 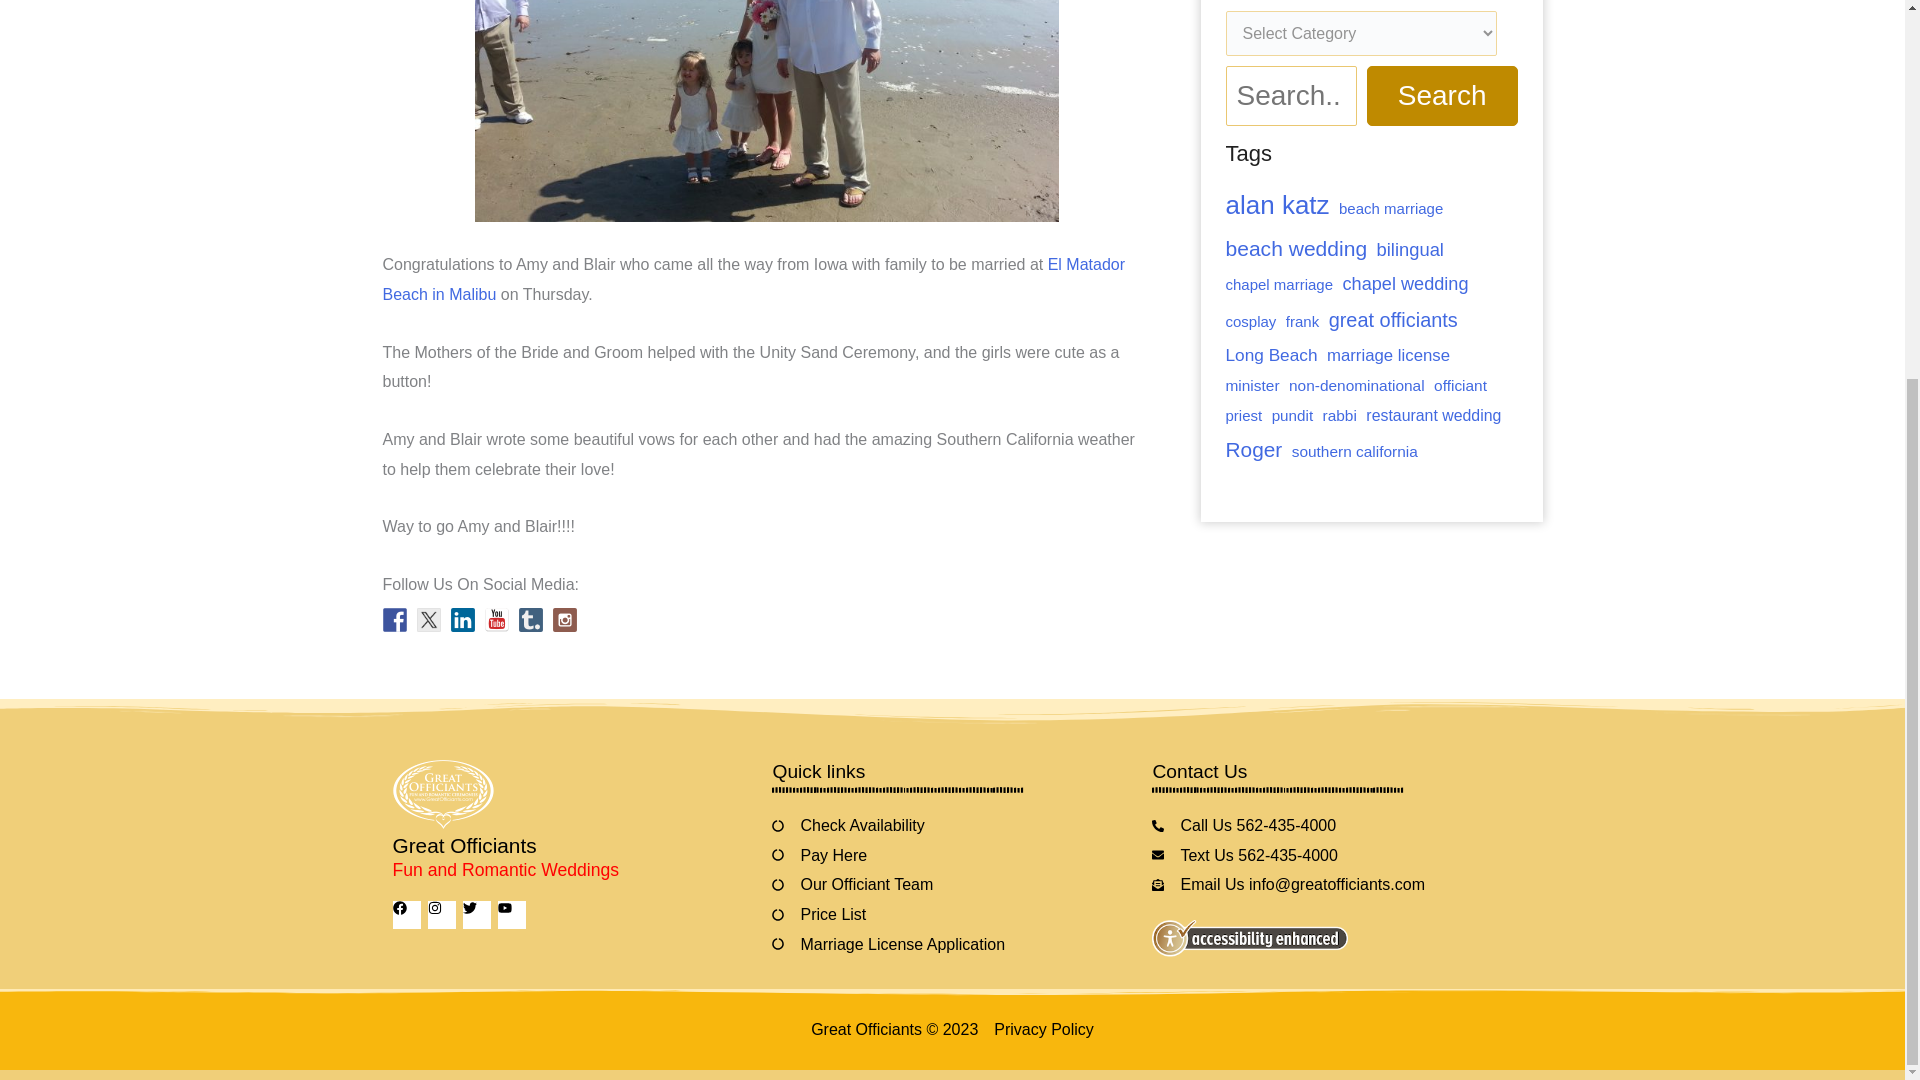 What do you see at coordinates (462, 620) in the screenshot?
I see `Find us on Linkedin` at bounding box center [462, 620].